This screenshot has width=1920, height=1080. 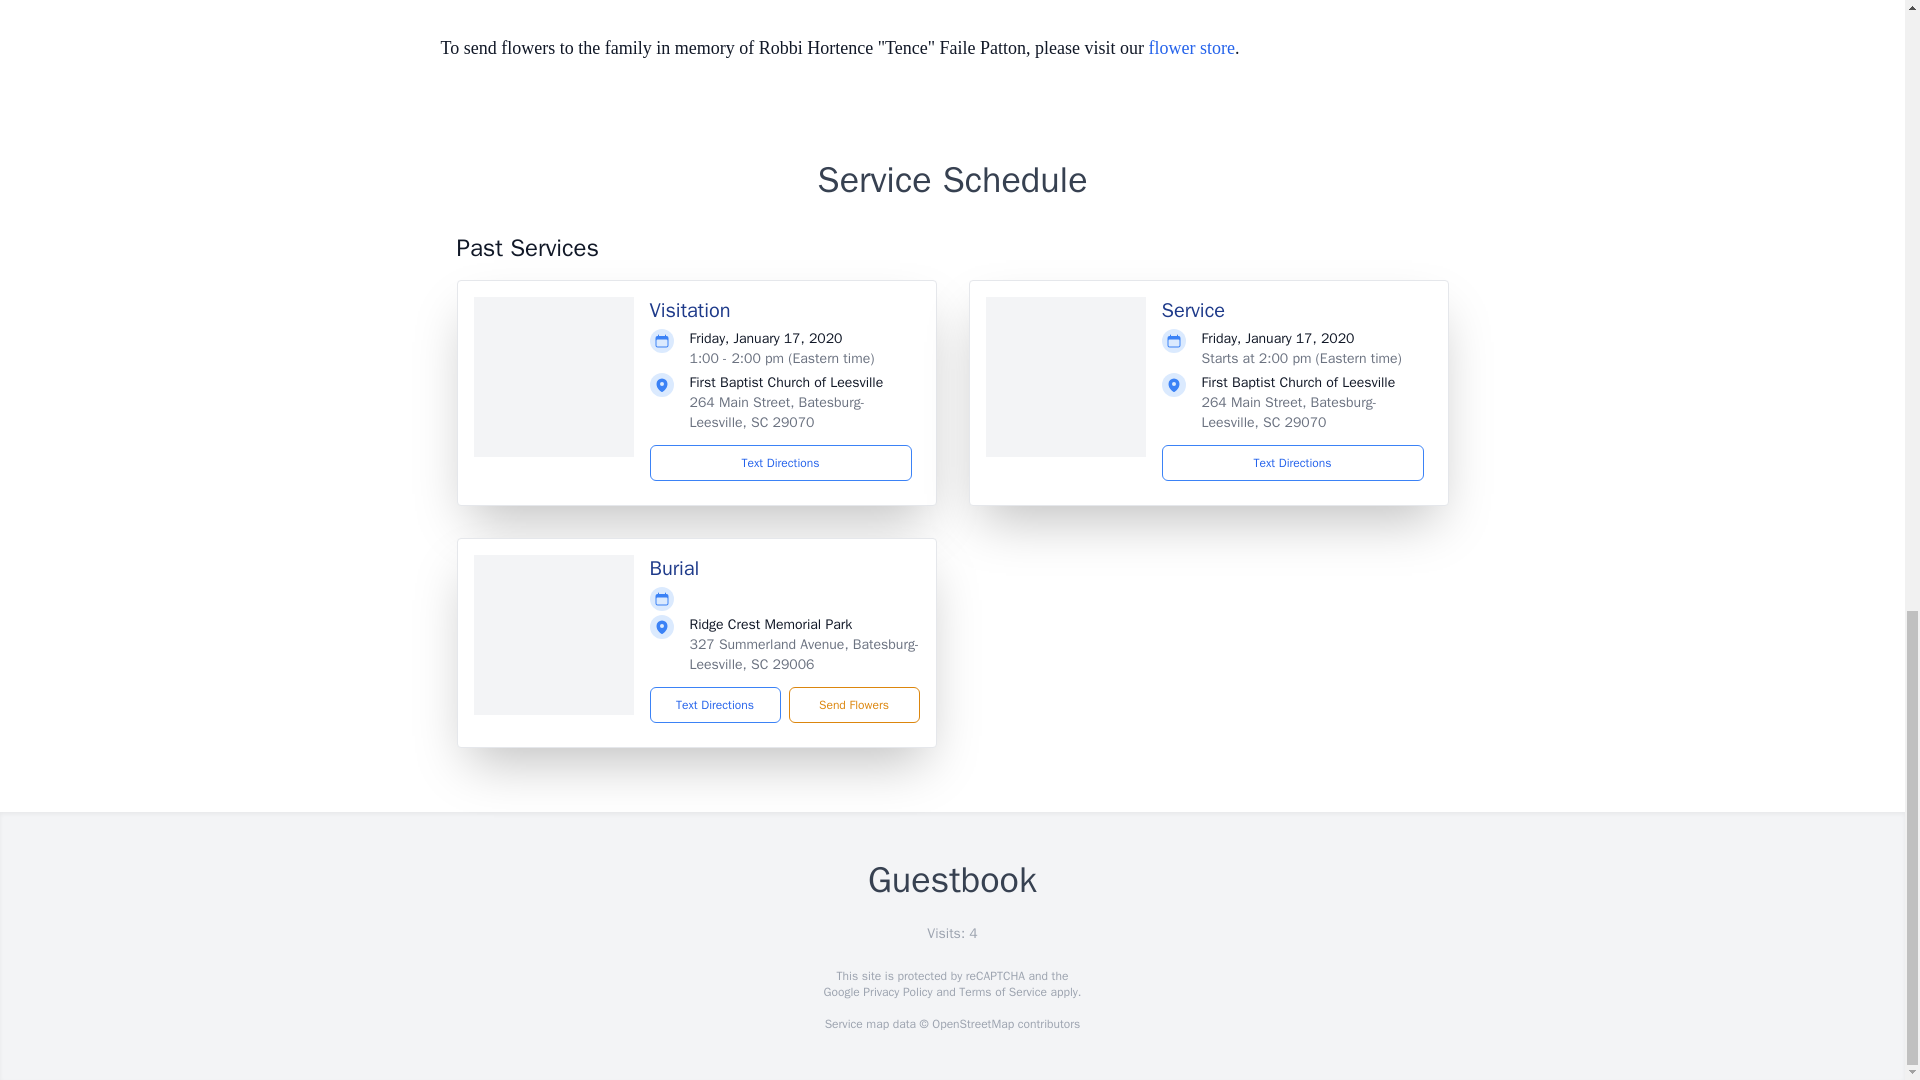 I want to click on Text Directions, so click(x=781, y=462).